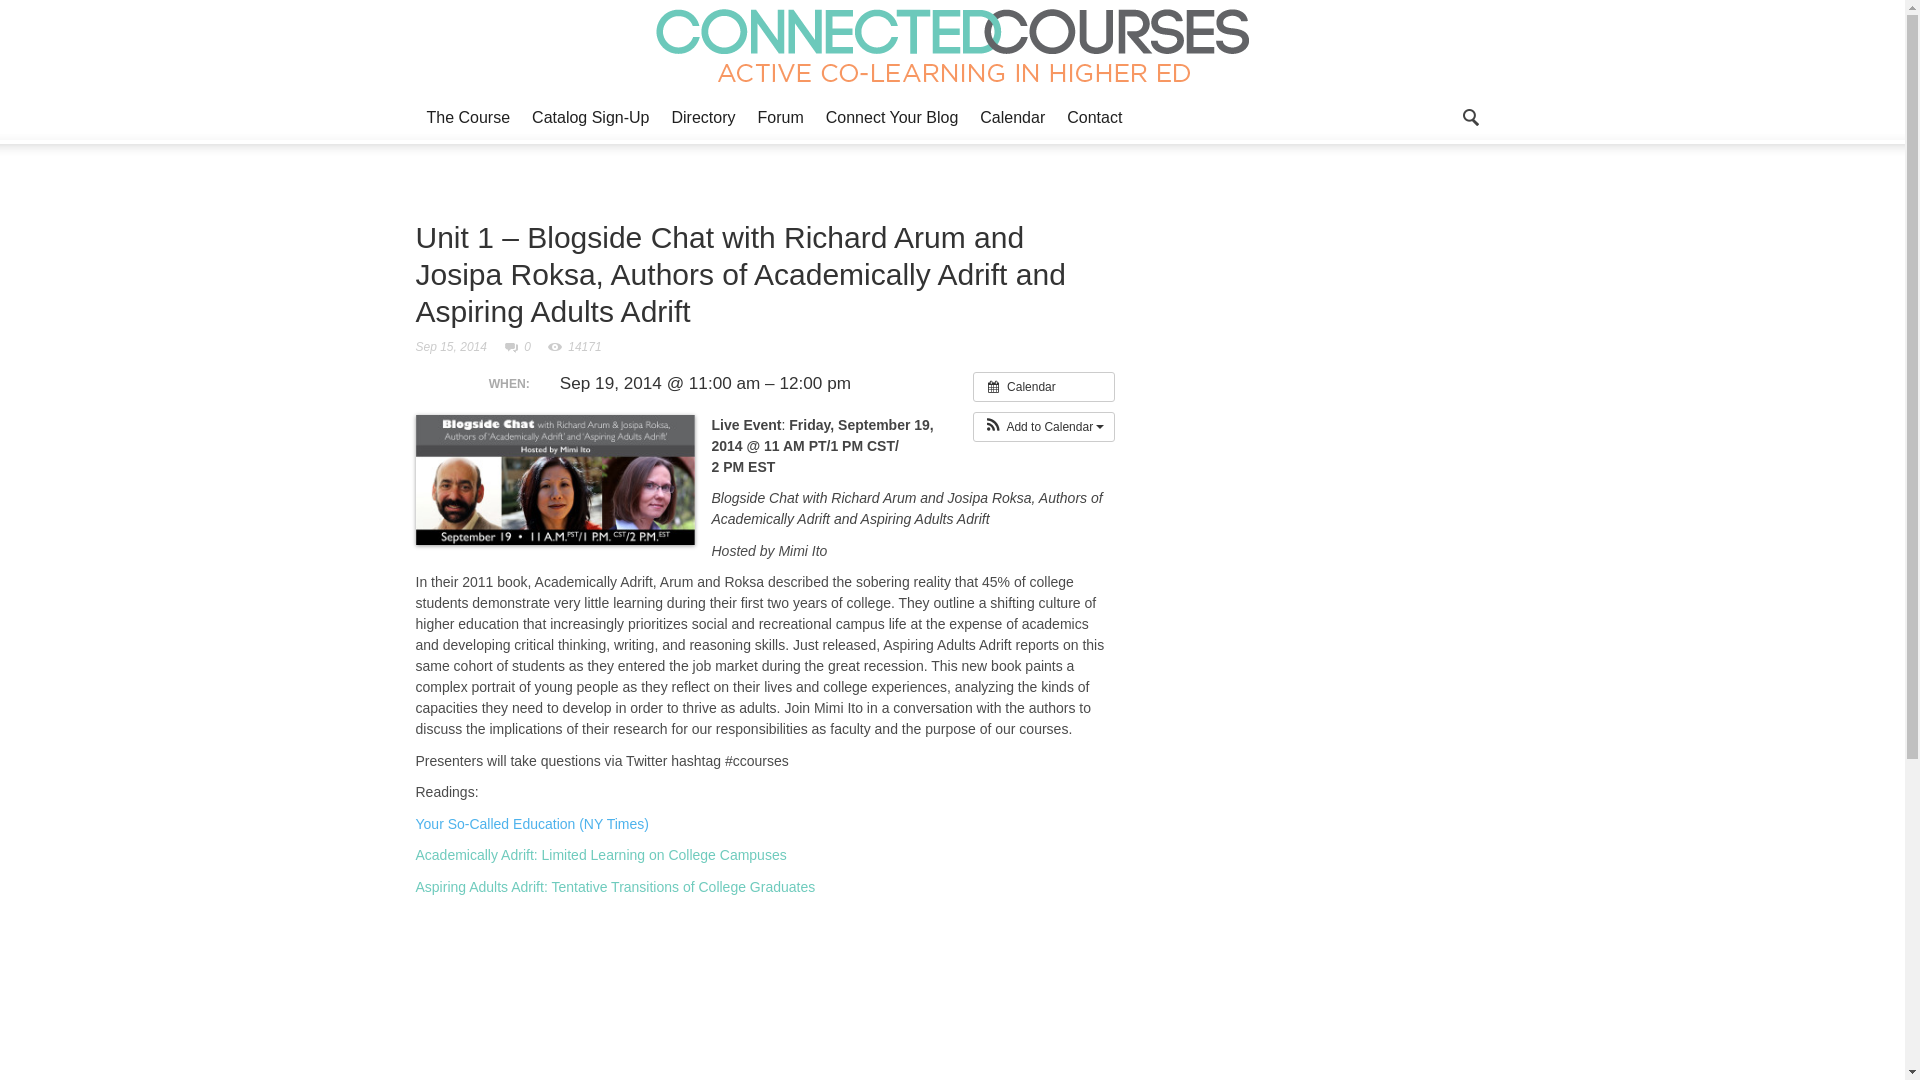  Describe the element at coordinates (780, 117) in the screenshot. I see `Forum` at that location.